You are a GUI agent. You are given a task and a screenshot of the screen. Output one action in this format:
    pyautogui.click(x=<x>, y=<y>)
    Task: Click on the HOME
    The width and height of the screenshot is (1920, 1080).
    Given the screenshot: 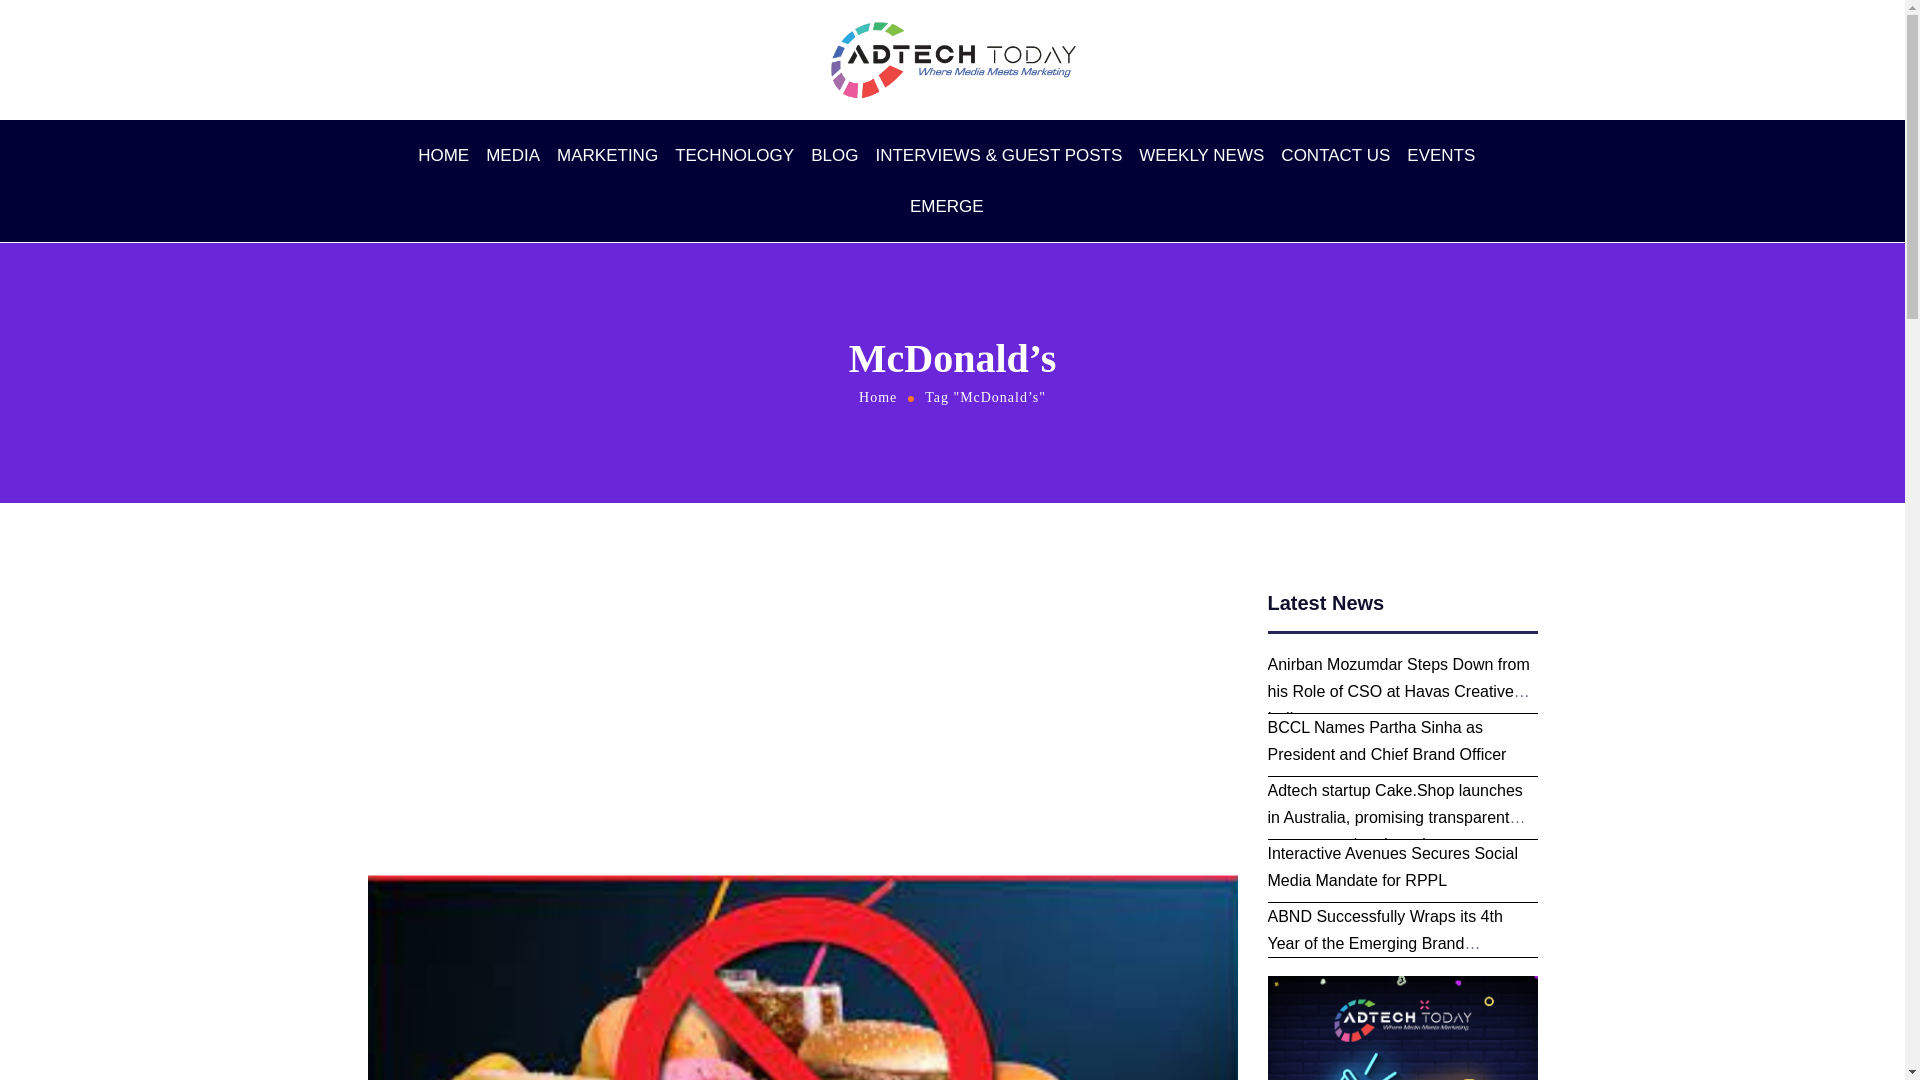 What is the action you would take?
    pyautogui.click(x=443, y=155)
    